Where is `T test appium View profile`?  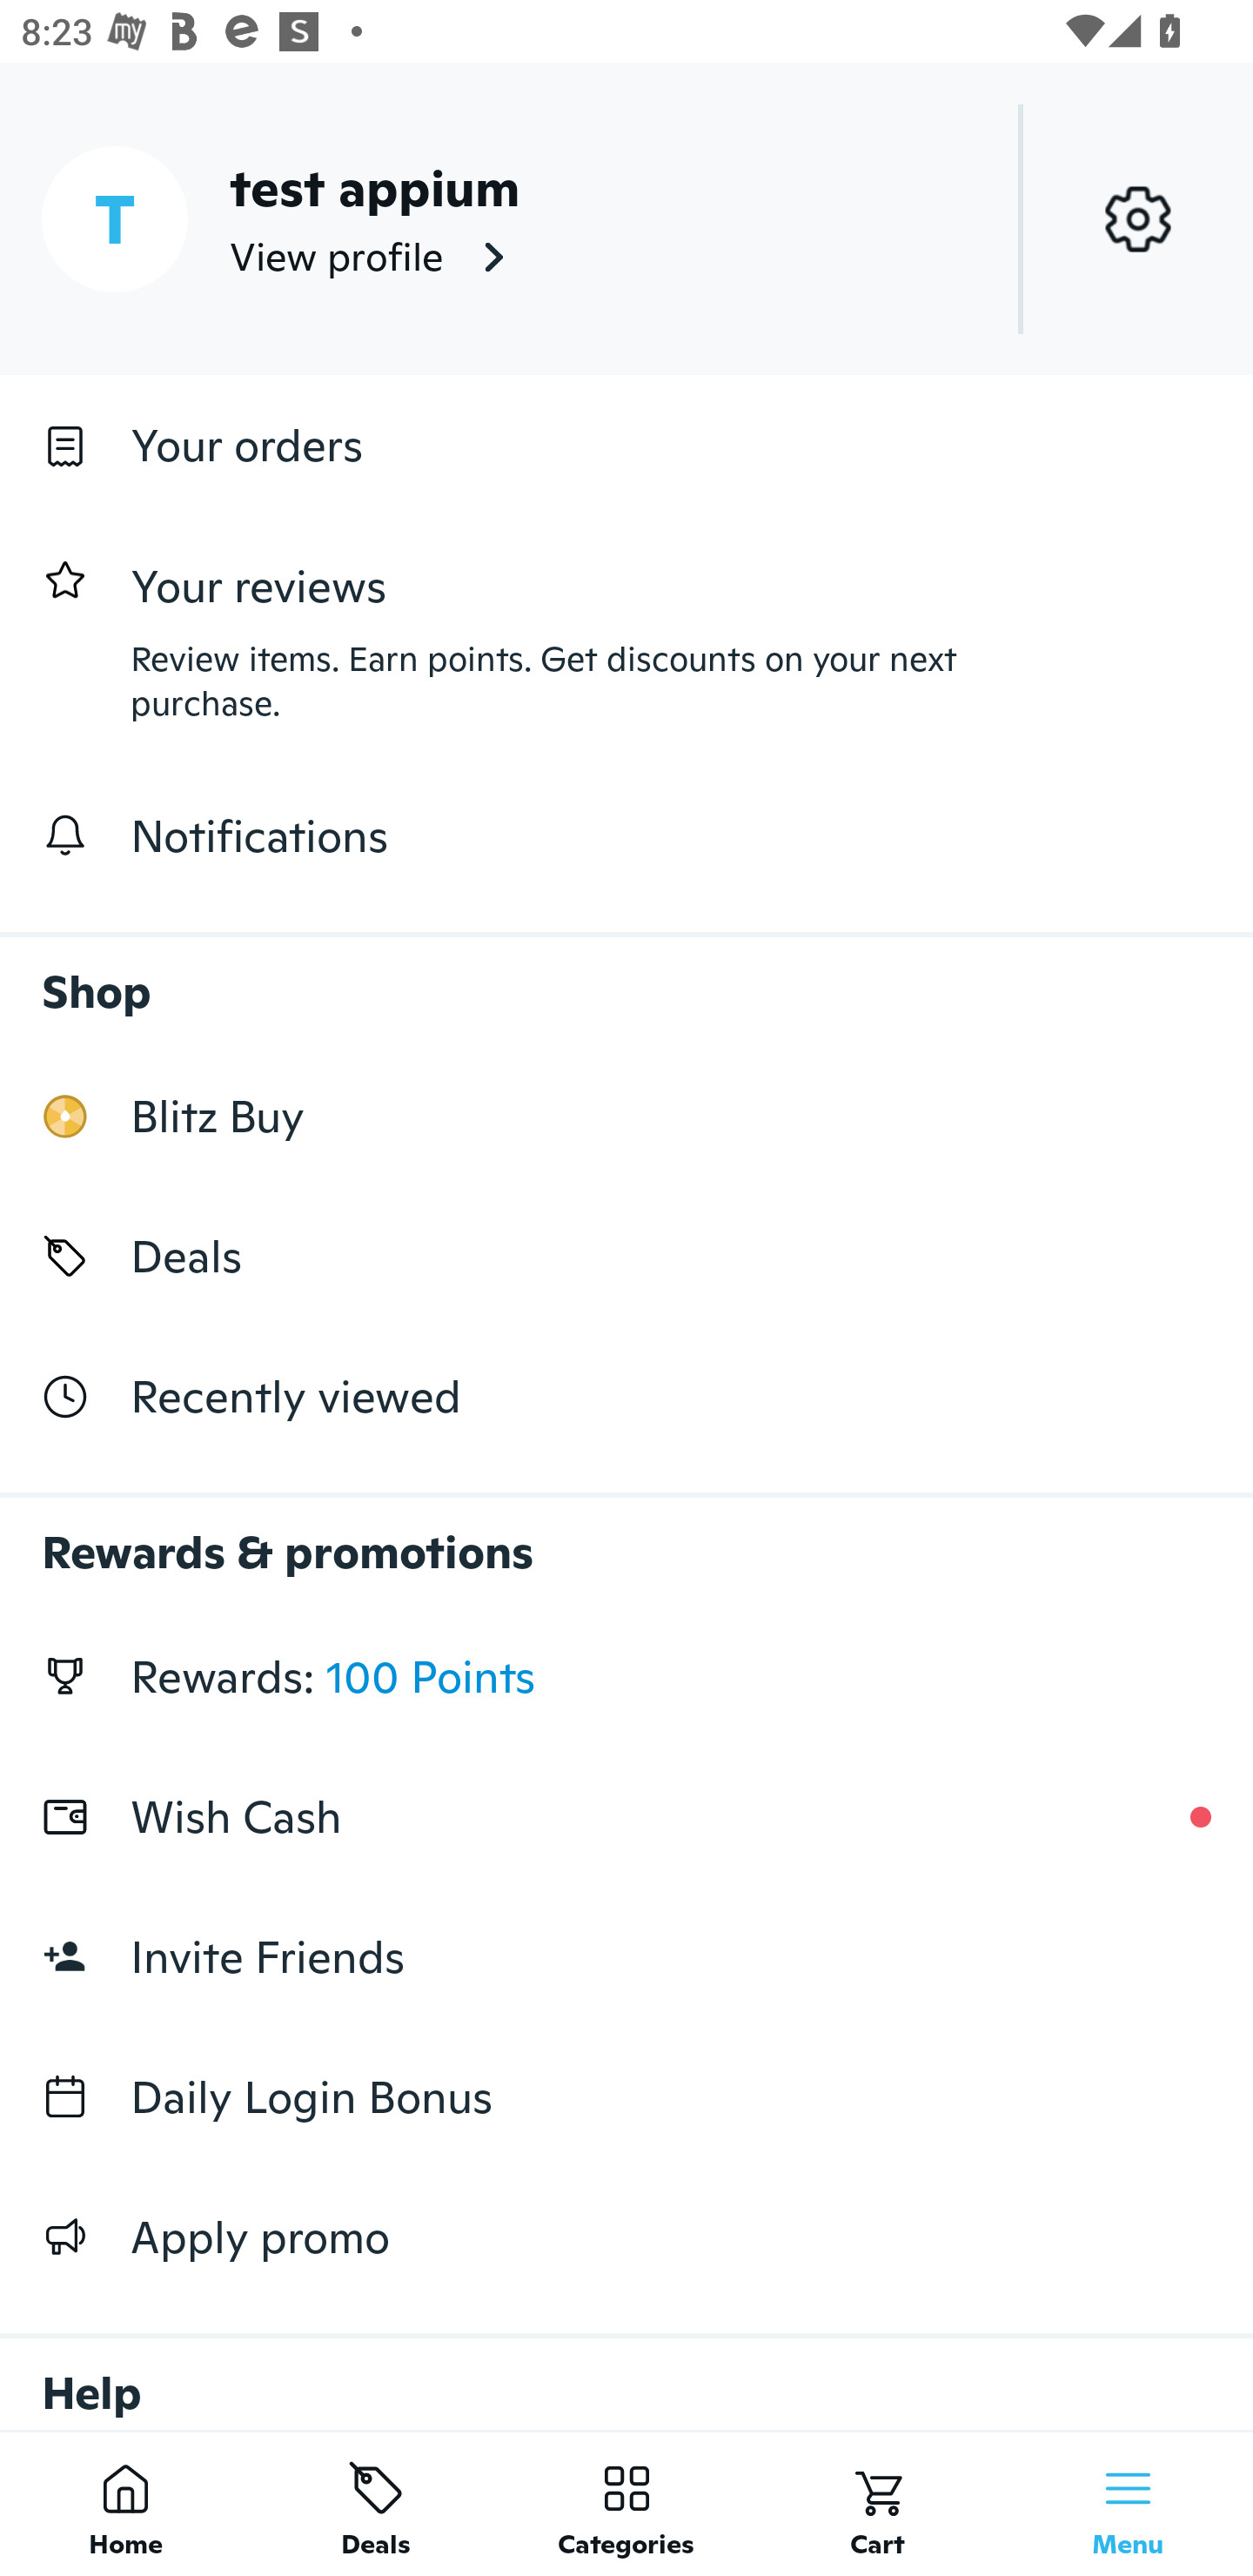
T test appium View profile is located at coordinates (626, 219).